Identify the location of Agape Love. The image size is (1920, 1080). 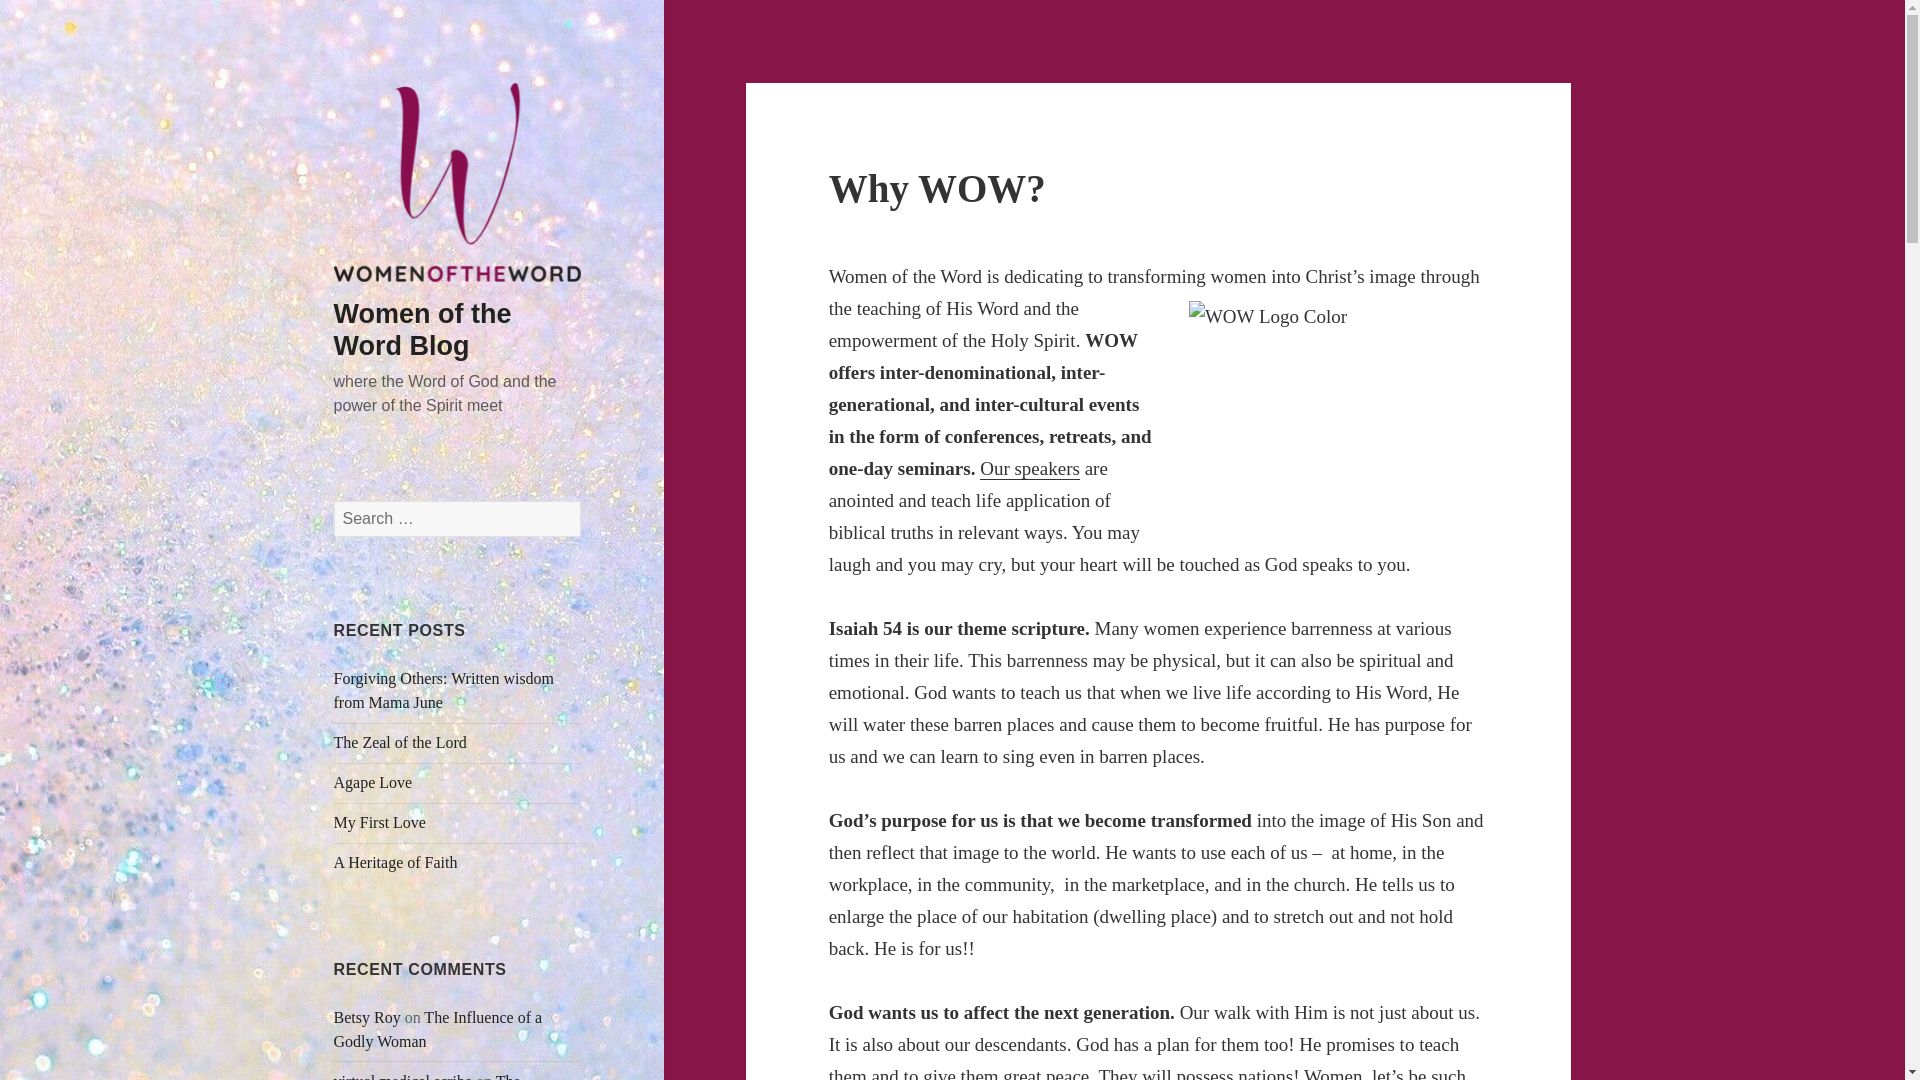
(373, 782).